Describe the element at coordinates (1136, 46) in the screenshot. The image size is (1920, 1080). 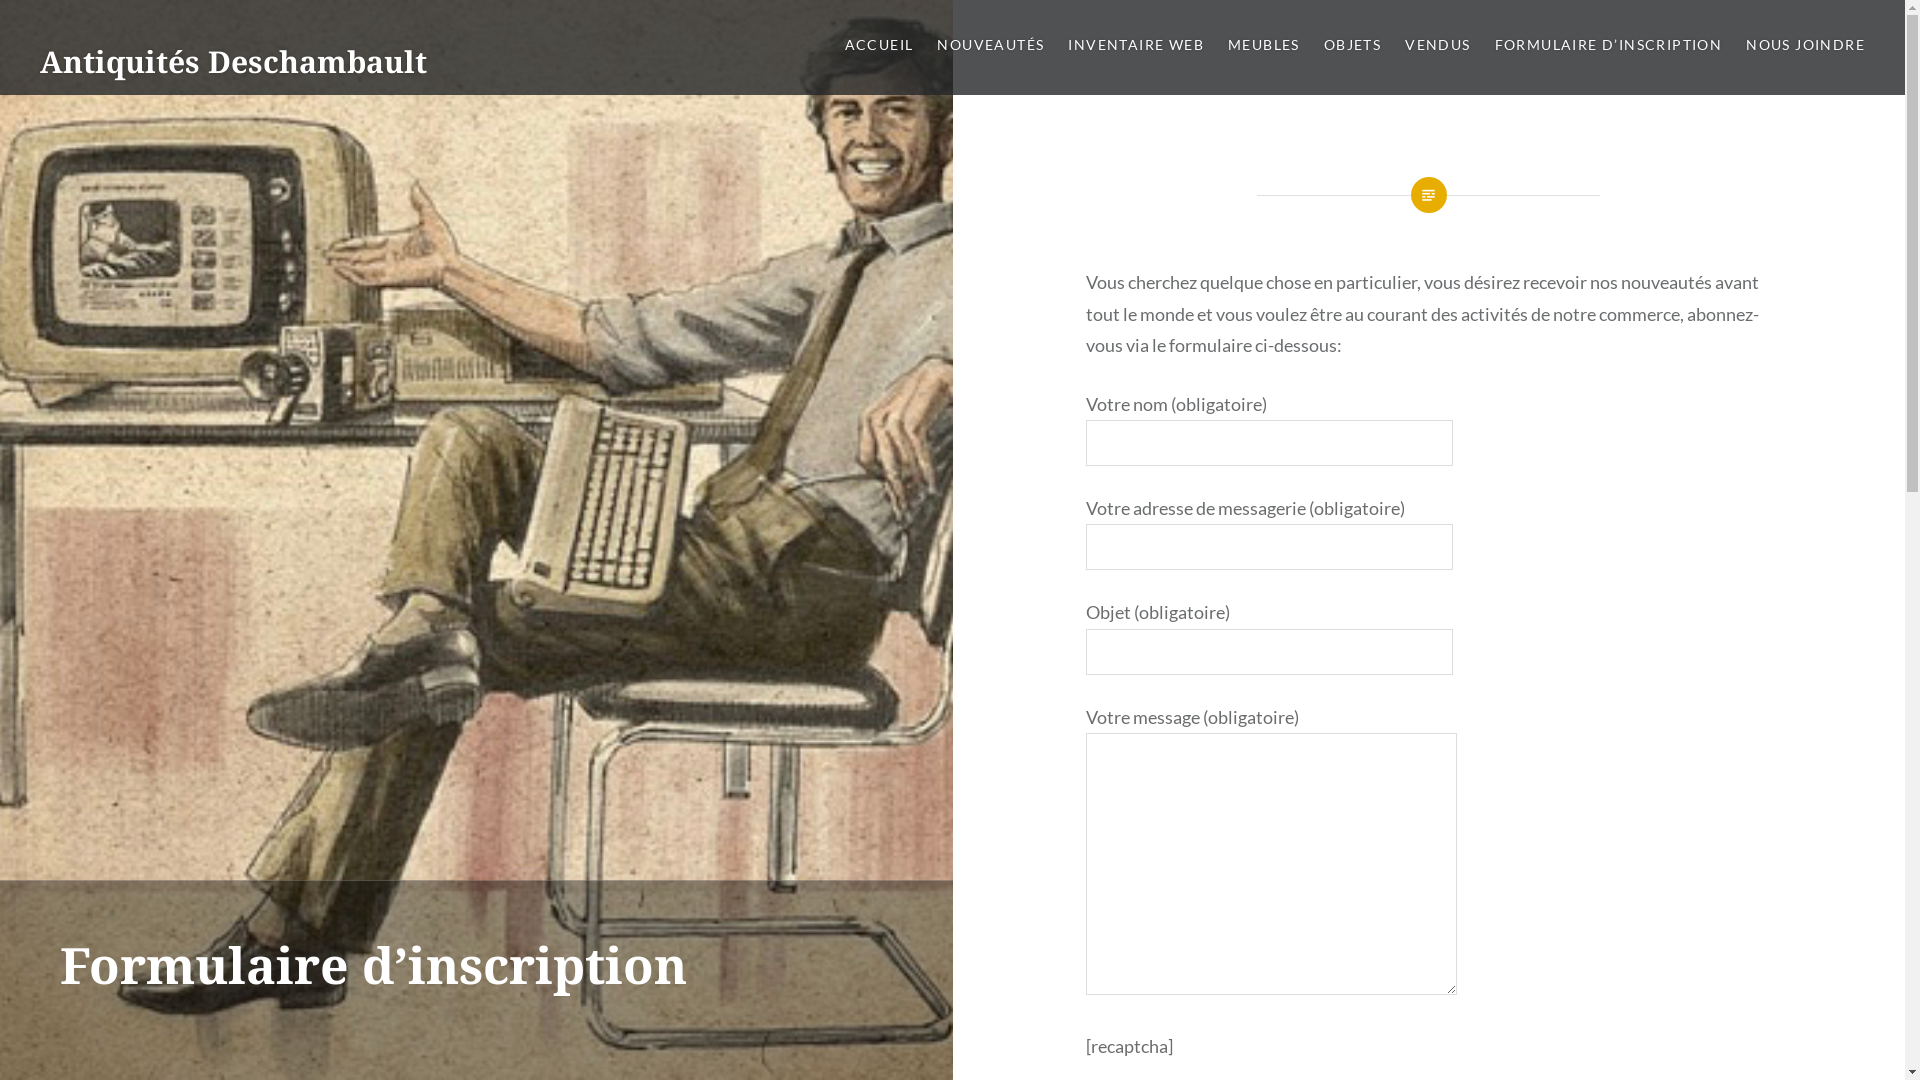
I see `INVENTAIRE WEB` at that location.